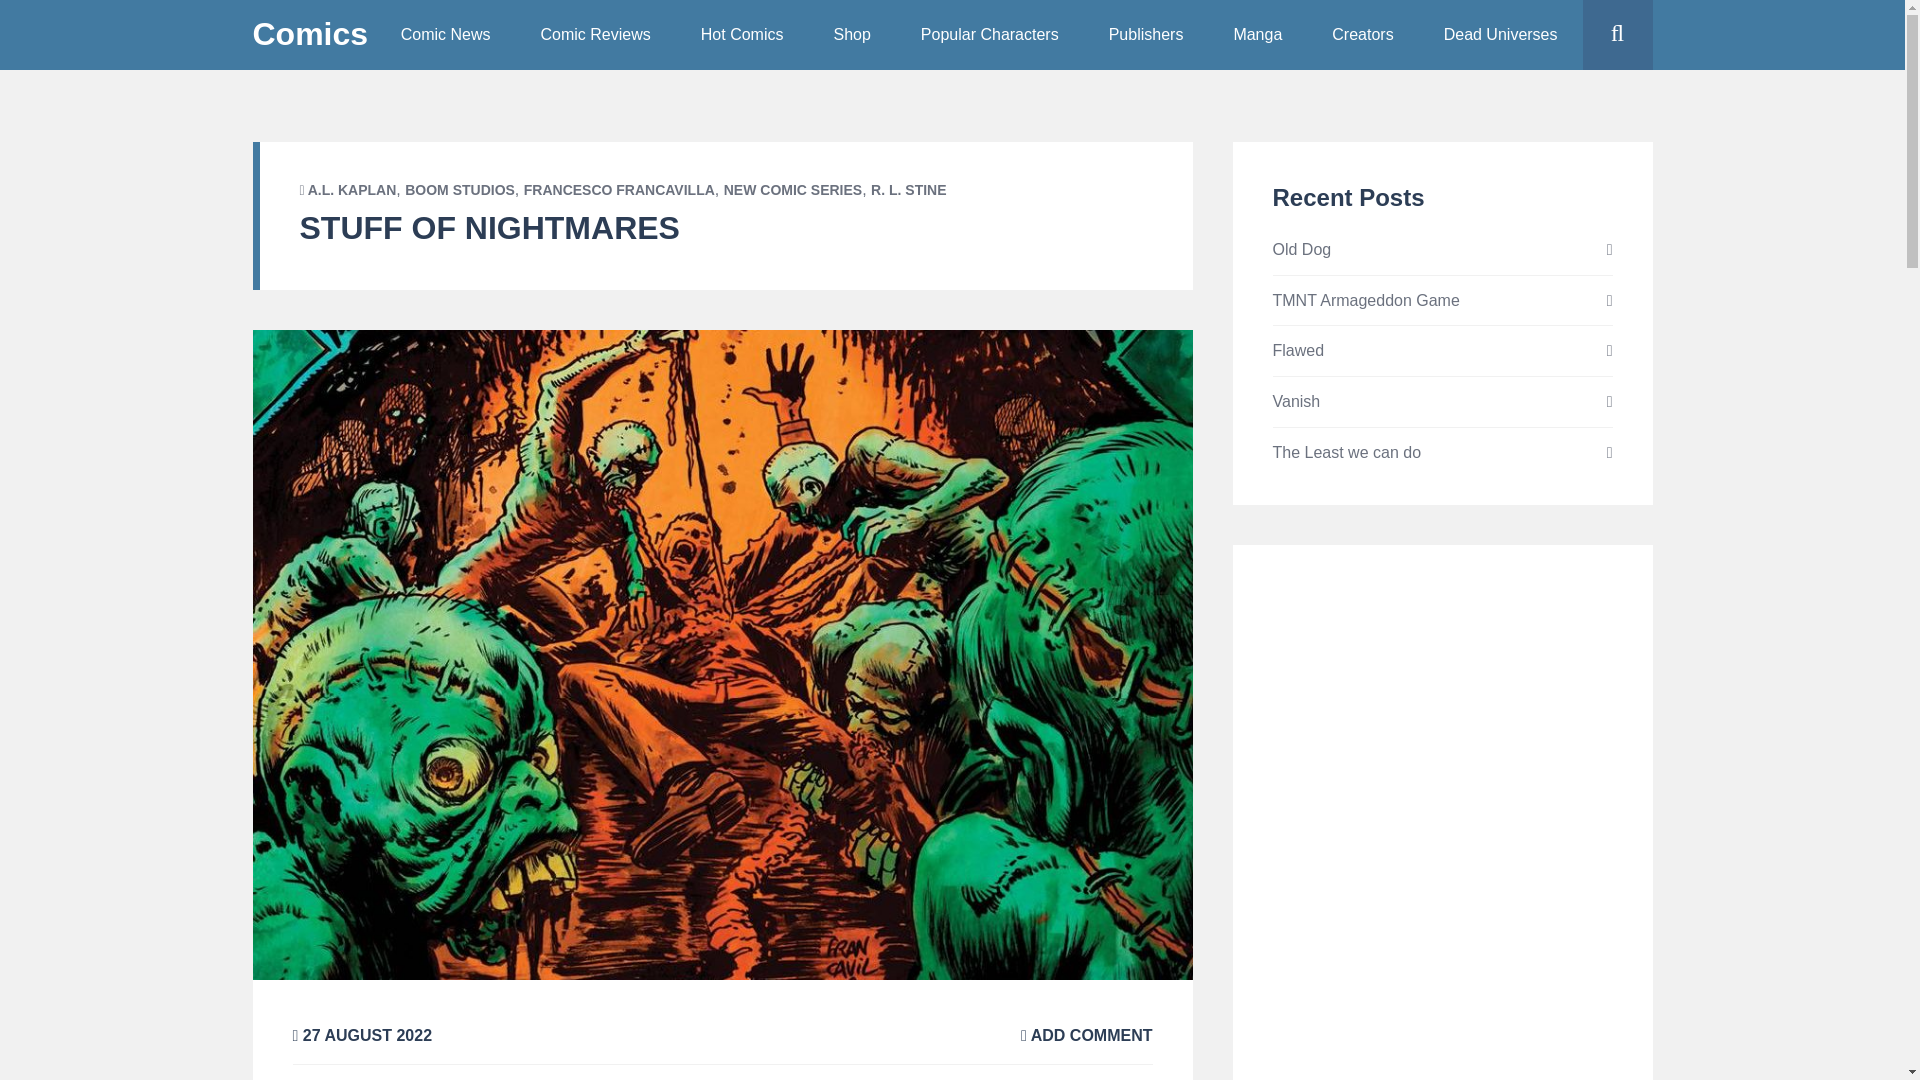 The height and width of the screenshot is (1080, 1920). Describe the element at coordinates (1656, 105) in the screenshot. I see `Go` at that location.